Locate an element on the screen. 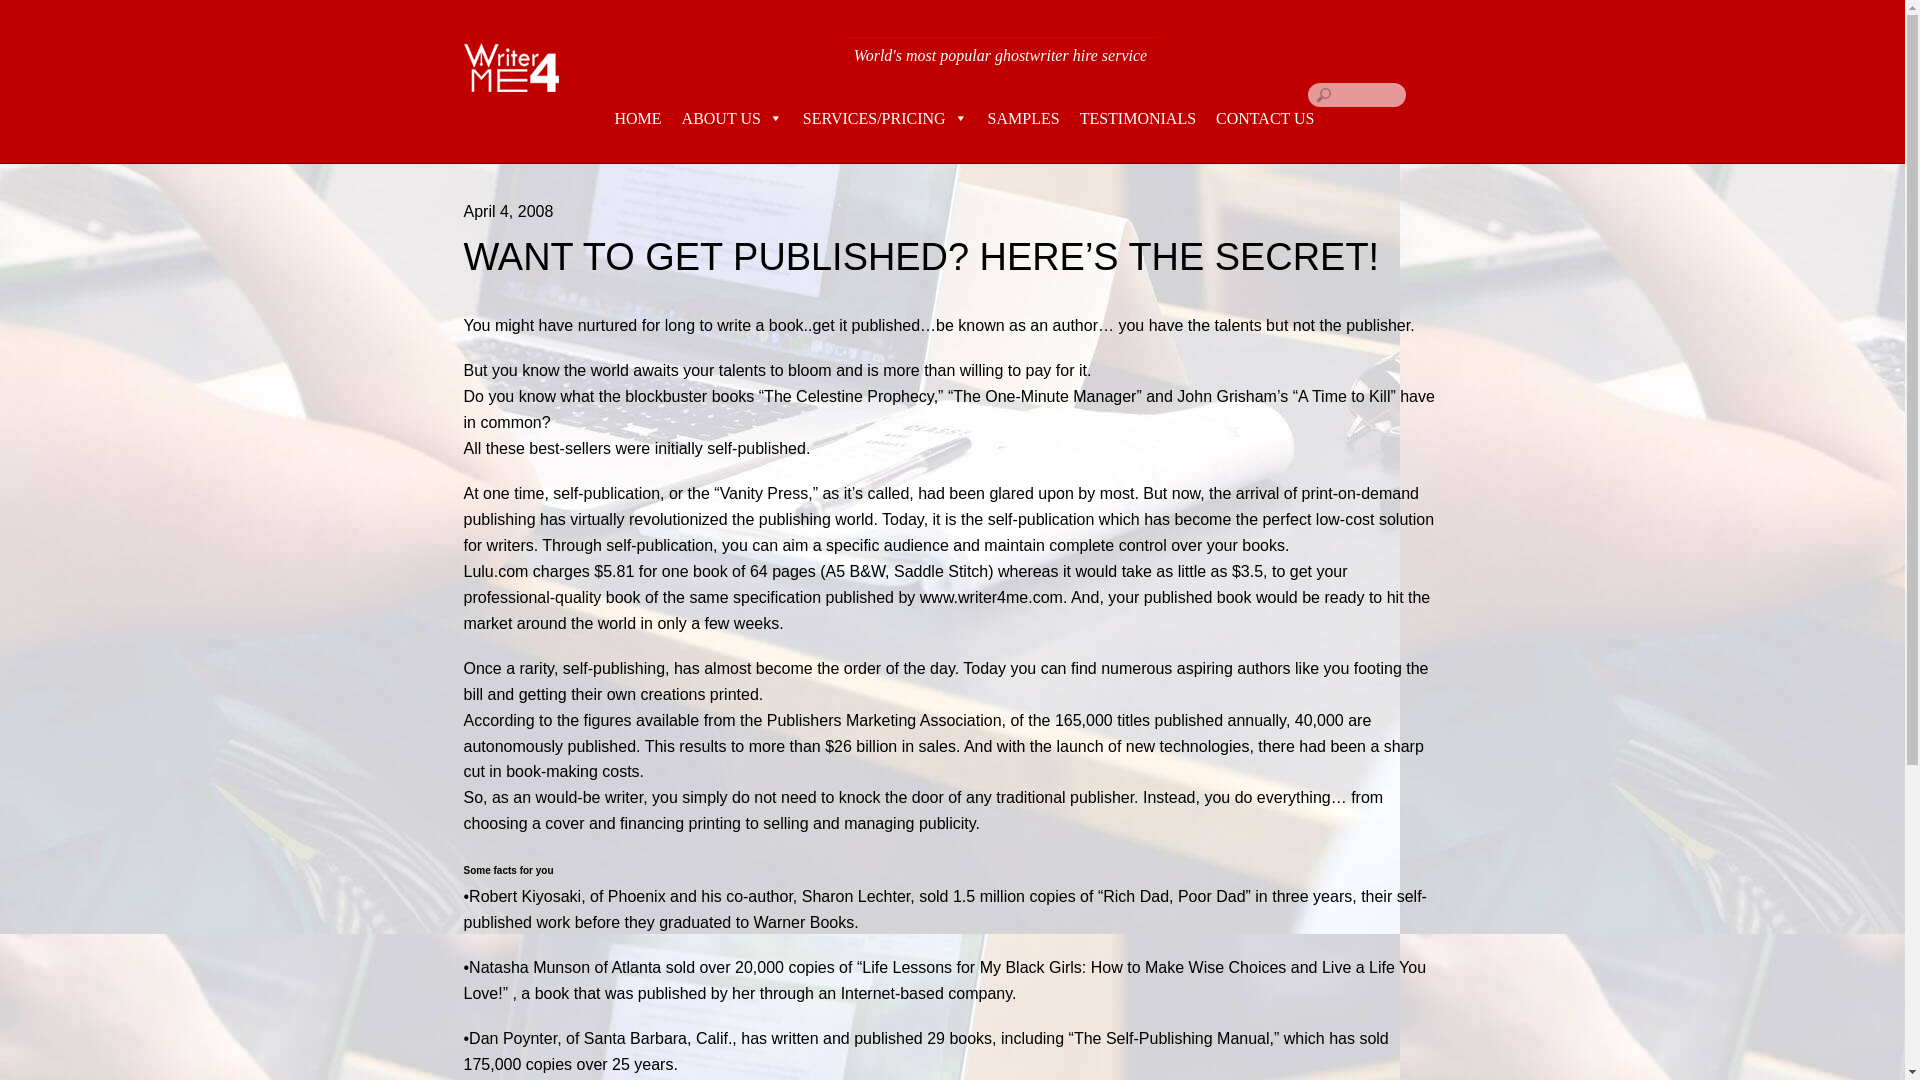  www.writer4me.com. is located at coordinates (993, 596).